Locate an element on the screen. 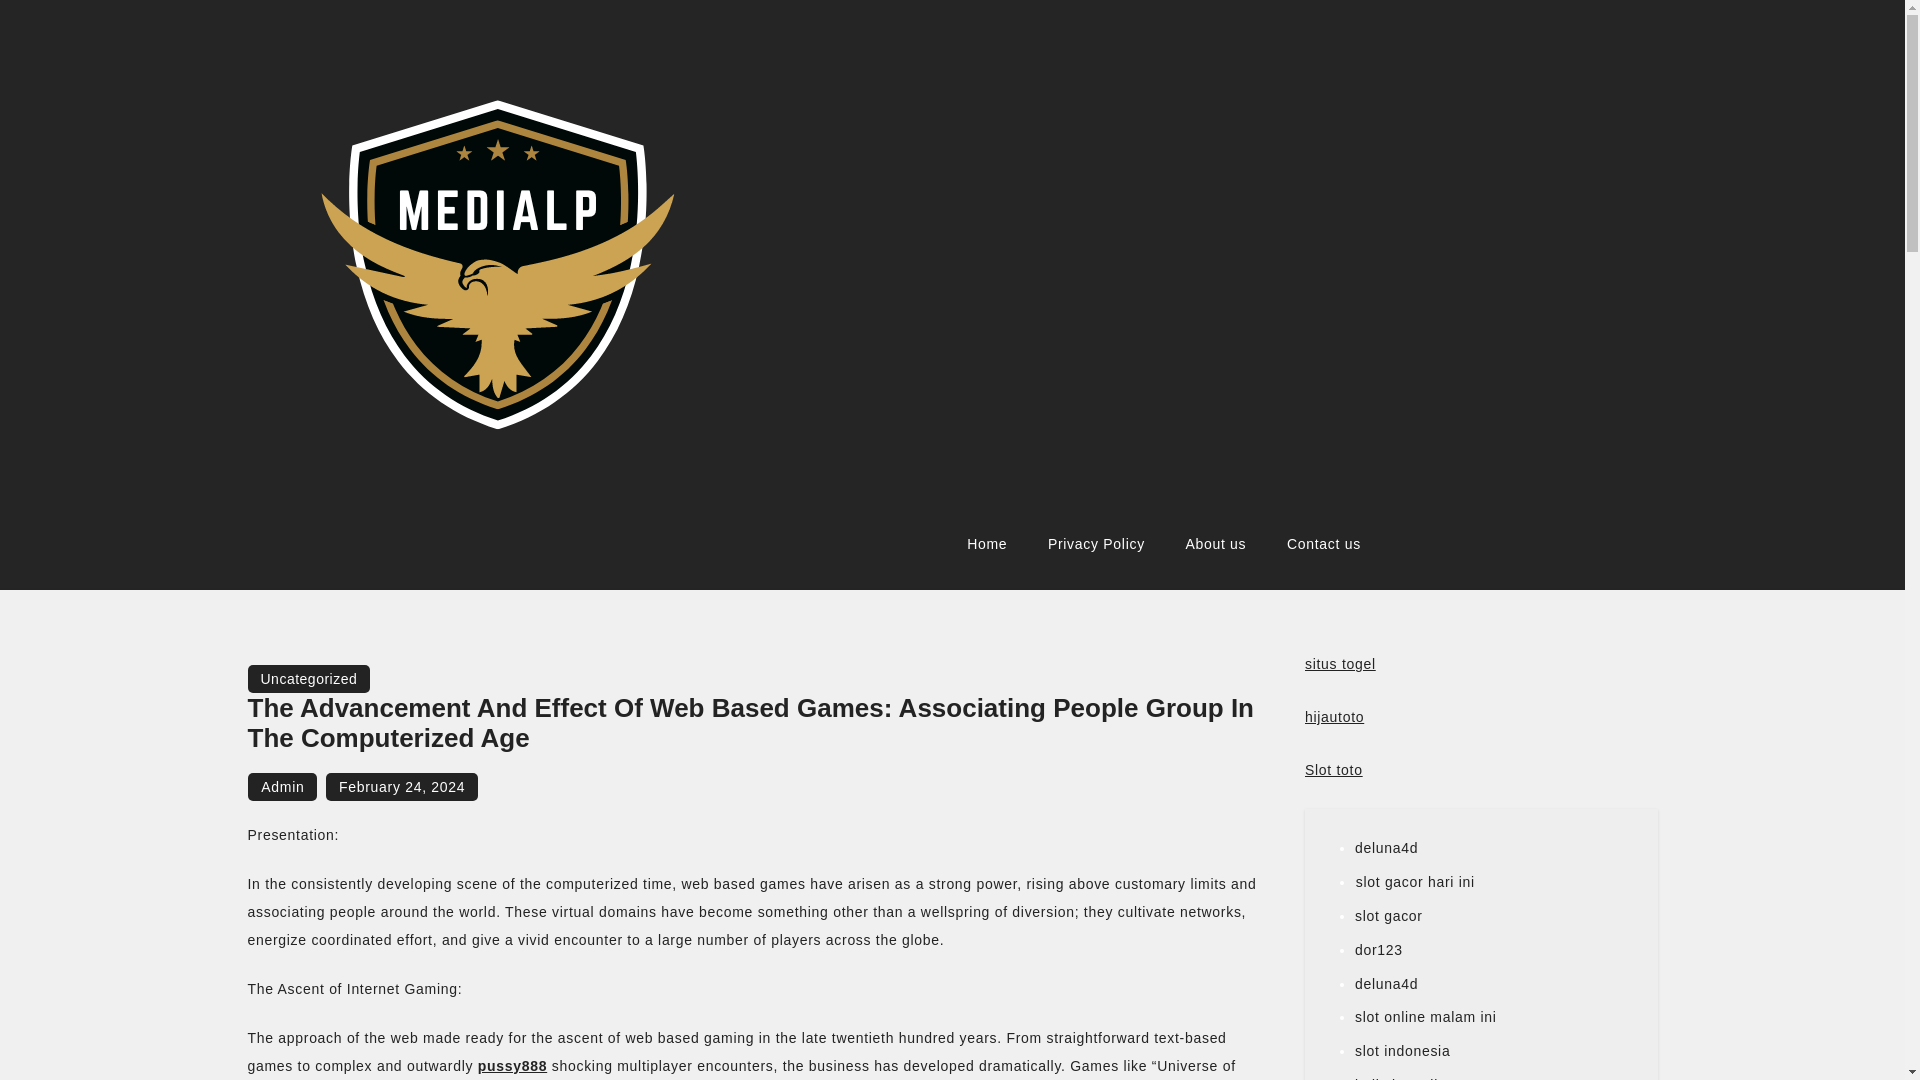  dor123 is located at coordinates (1379, 949).